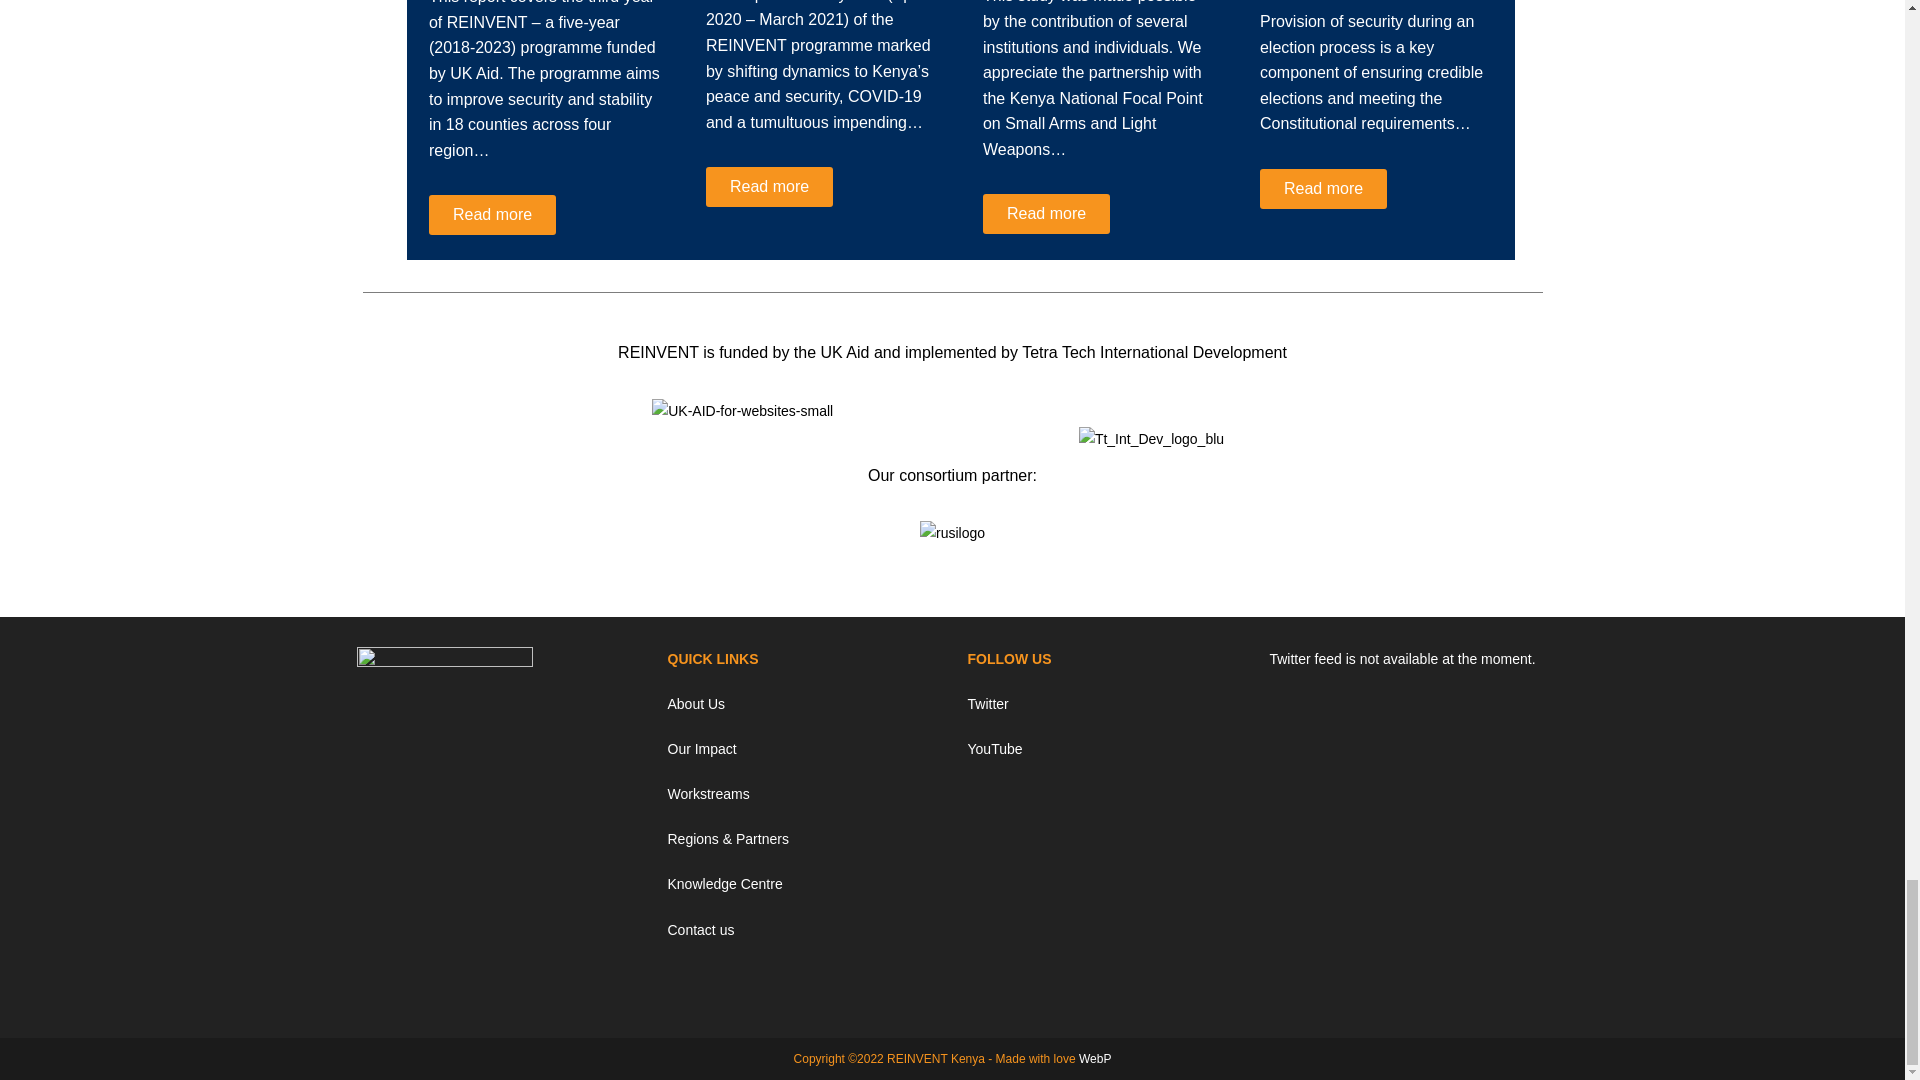 Image resolution: width=1920 pixels, height=1080 pixels. I want to click on UK-AID-for-websites-small, so click(742, 411).